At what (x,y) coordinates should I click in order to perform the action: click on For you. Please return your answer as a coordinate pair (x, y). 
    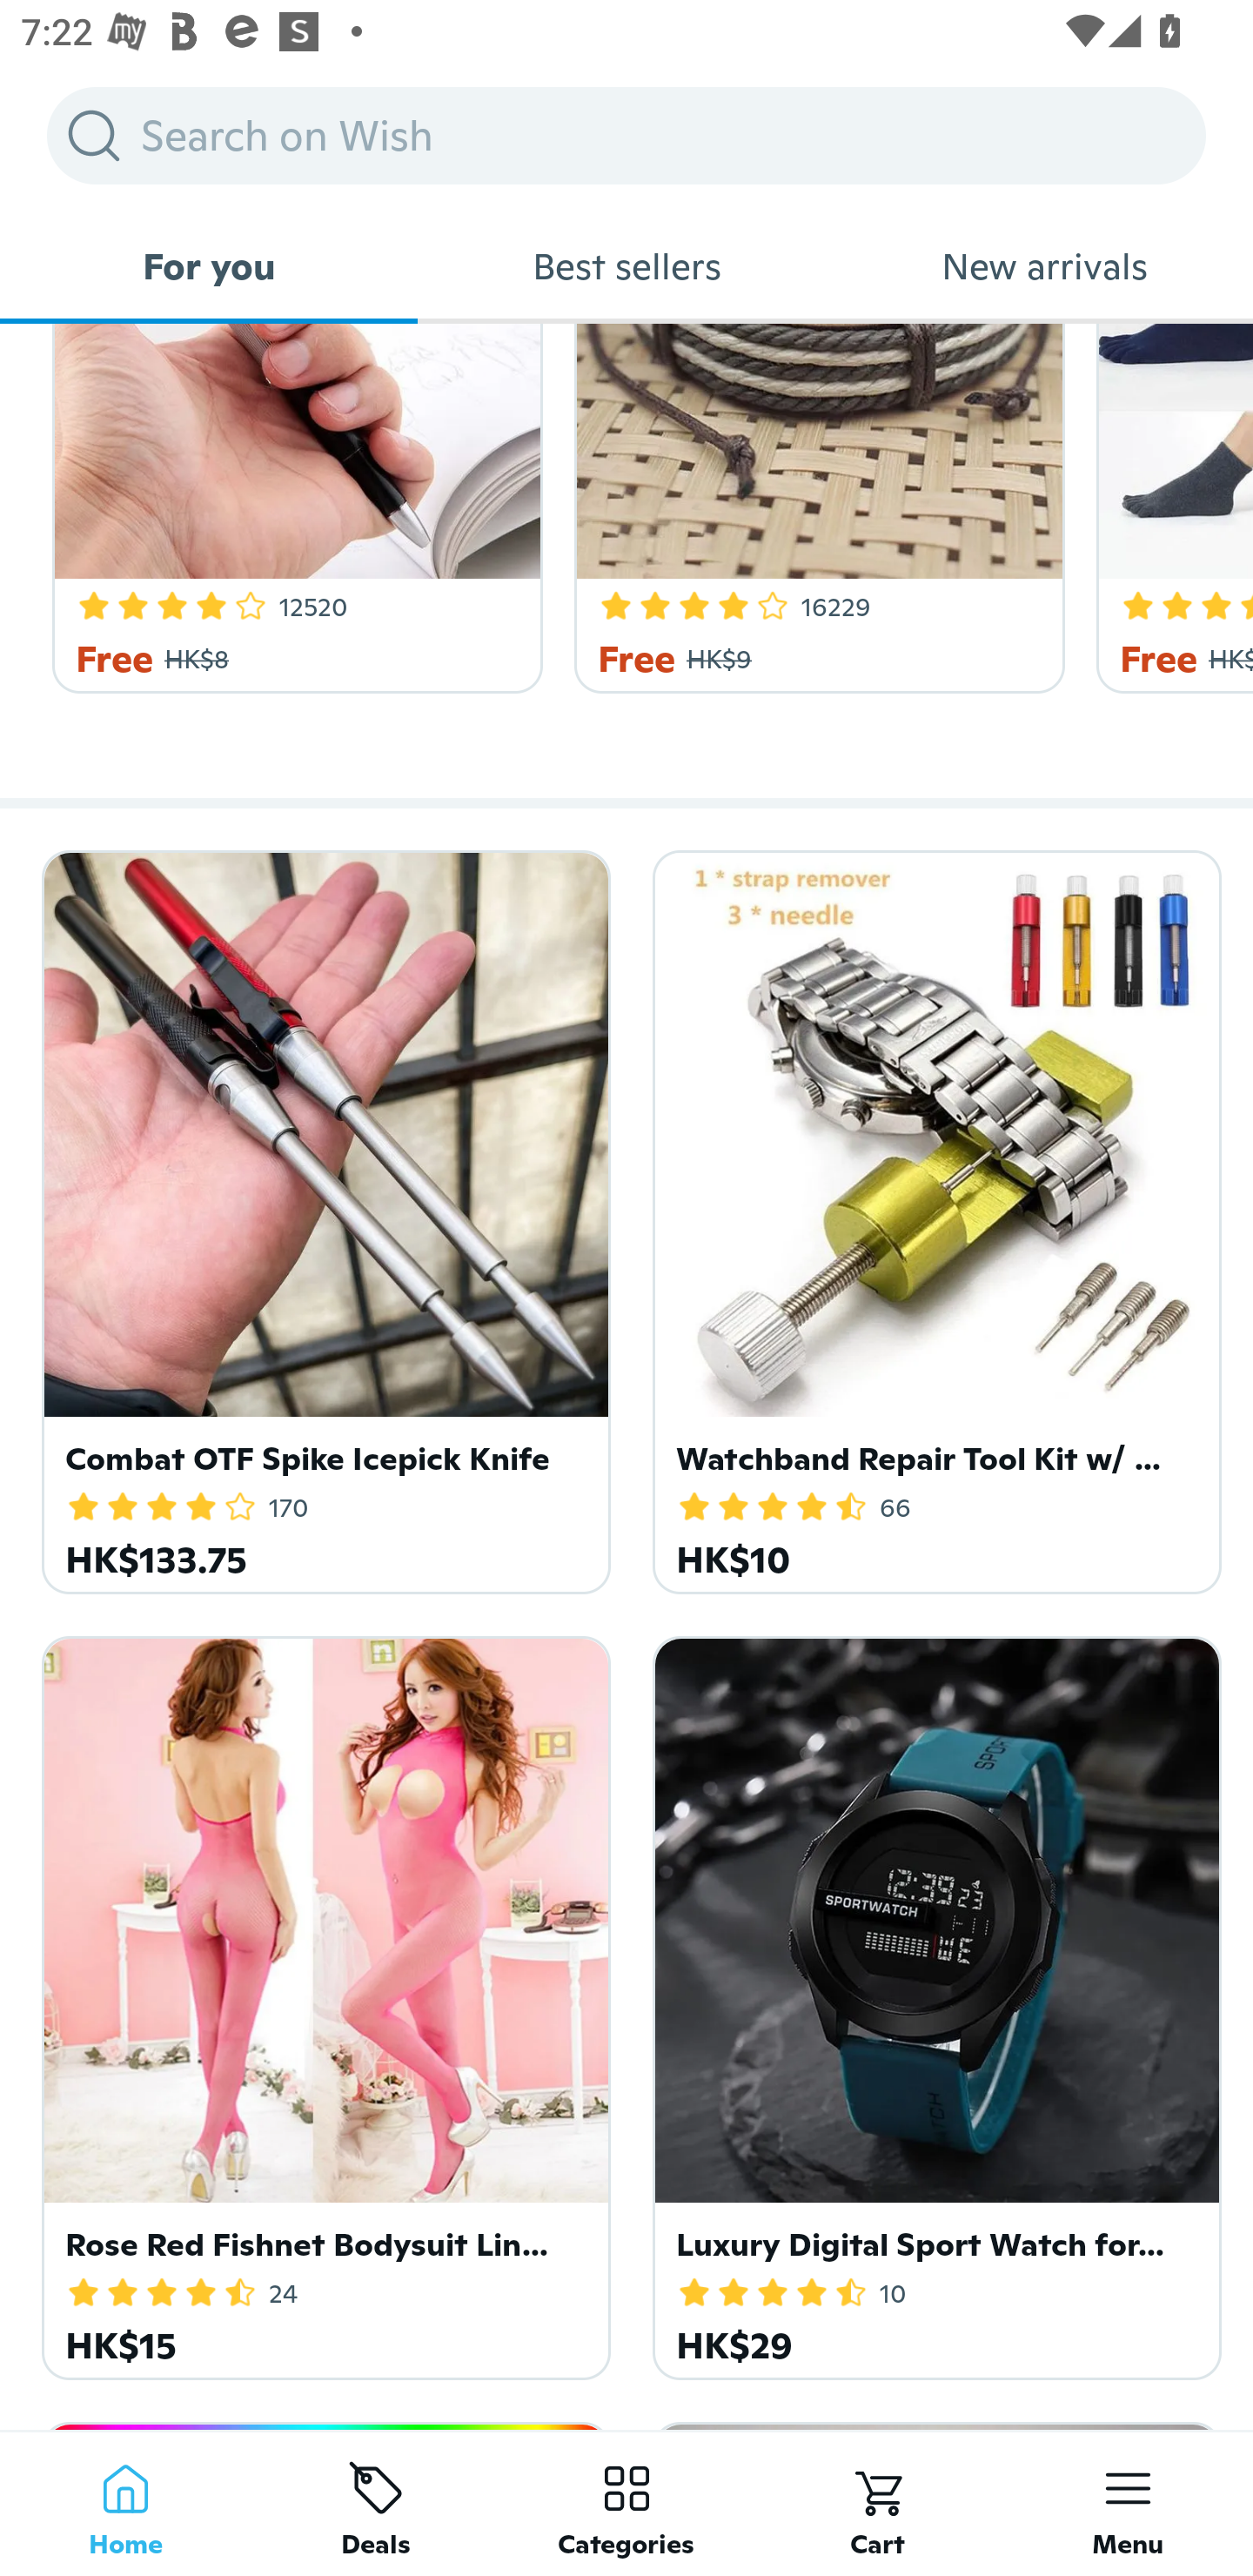
    Looking at the image, I should click on (209, 266).